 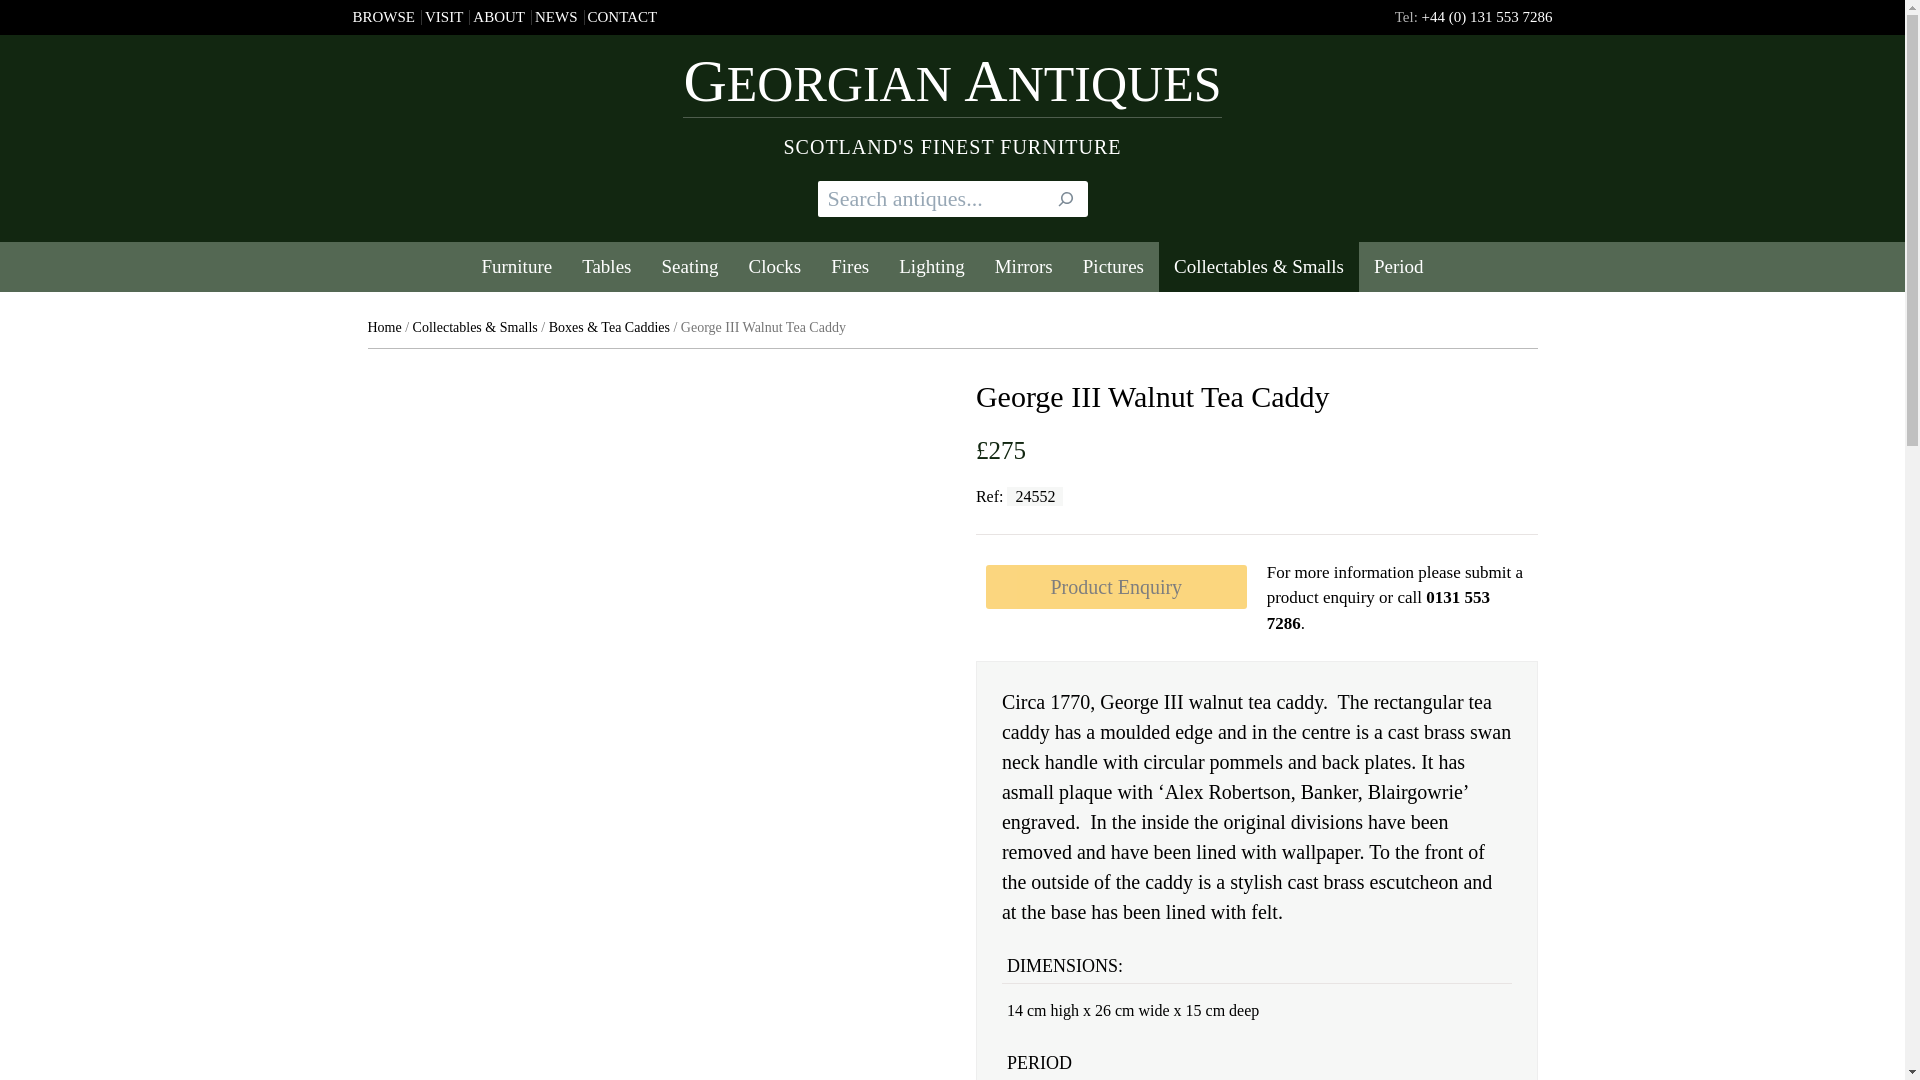 What do you see at coordinates (872, 1021) in the screenshot?
I see `PC221333.jpg` at bounding box center [872, 1021].